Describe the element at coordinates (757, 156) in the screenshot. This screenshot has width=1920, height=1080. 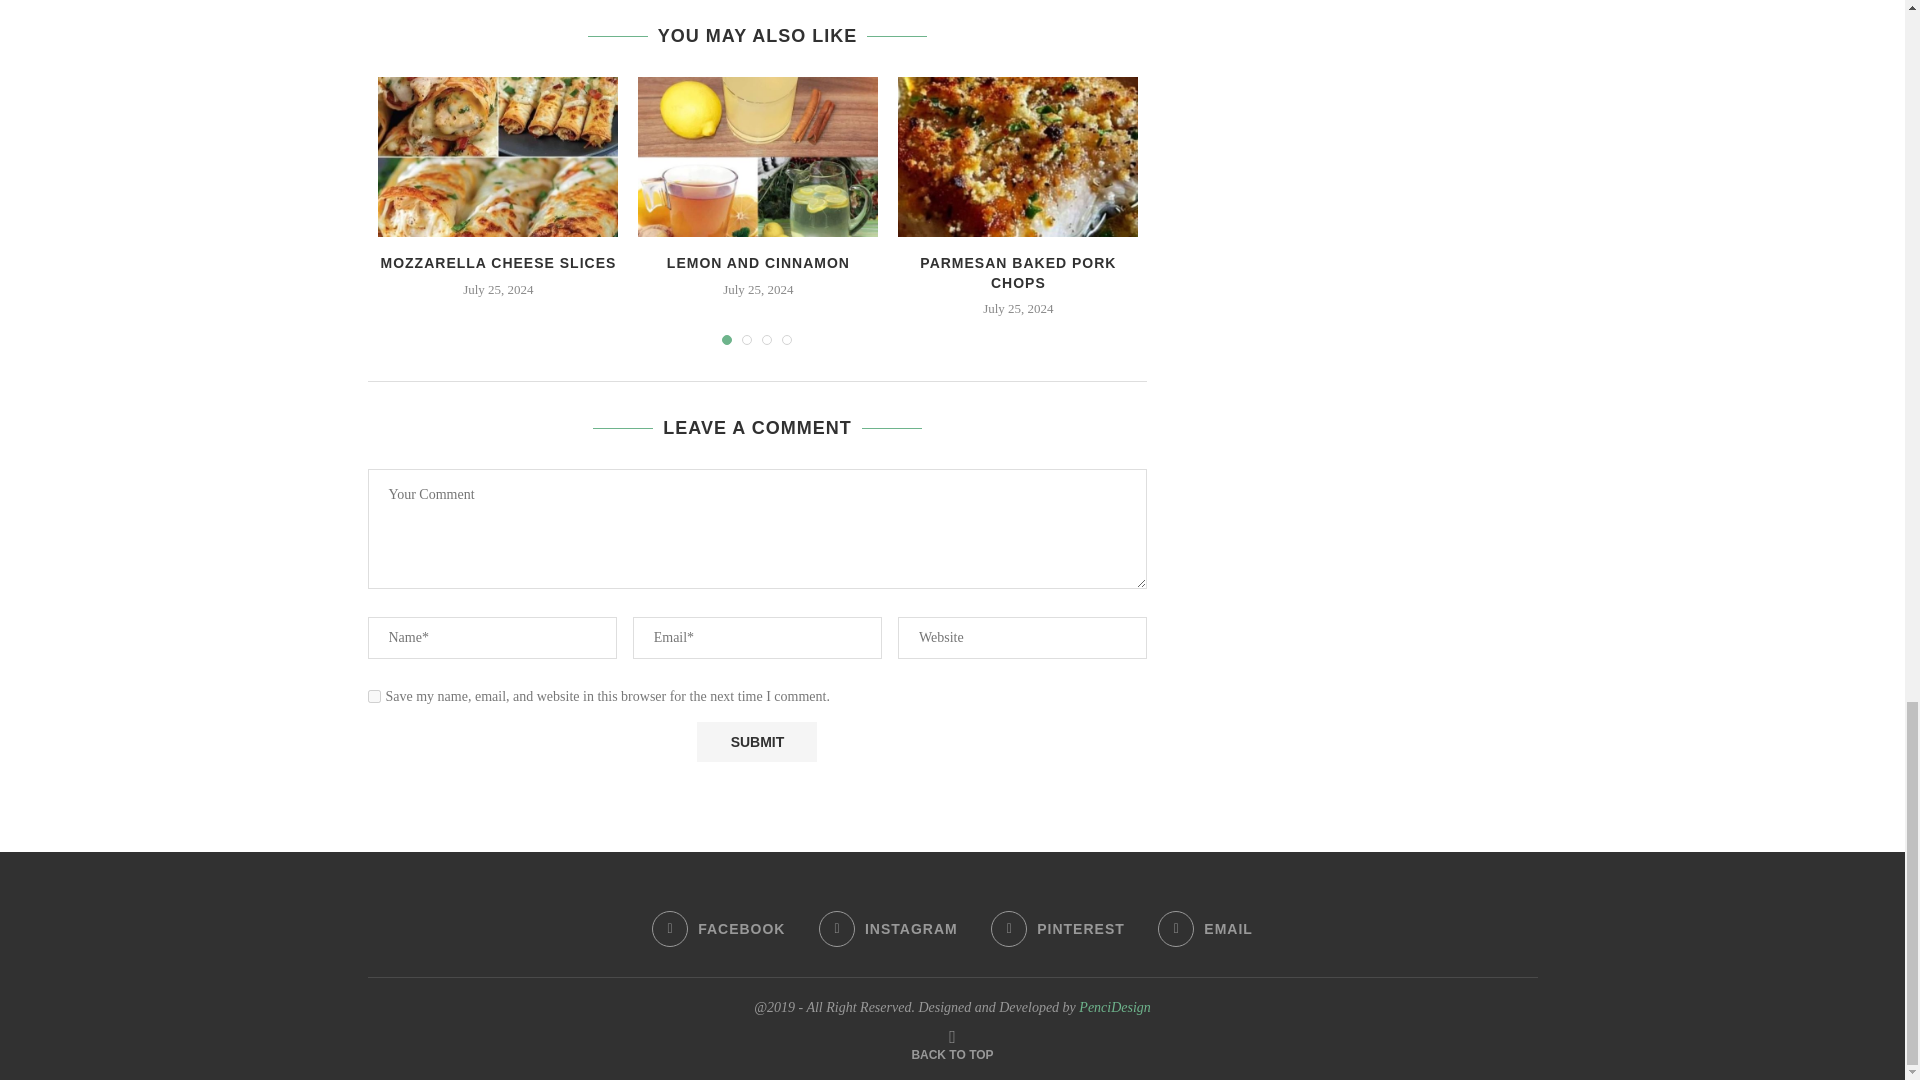
I see `Lemon and Cinnamon` at that location.